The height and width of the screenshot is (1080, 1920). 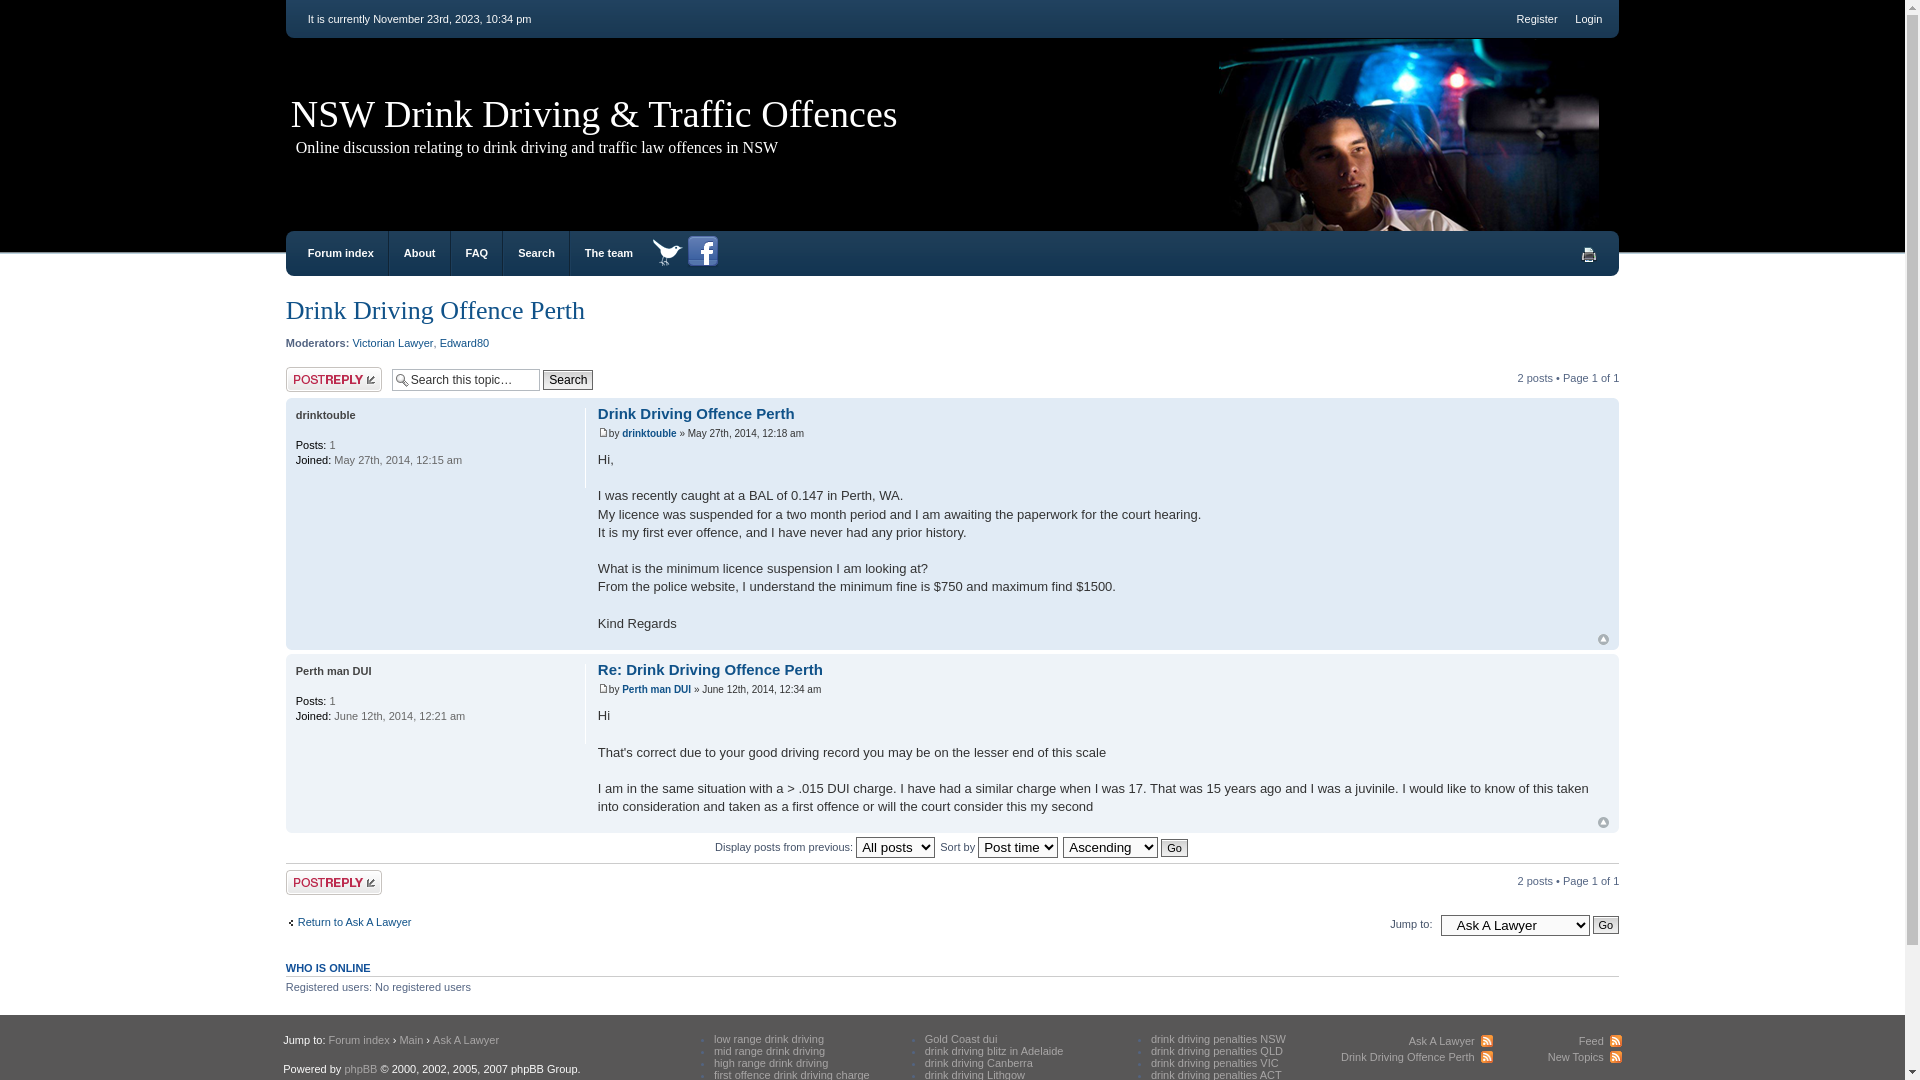 What do you see at coordinates (696, 414) in the screenshot?
I see `Drink Driving Offence Perth` at bounding box center [696, 414].